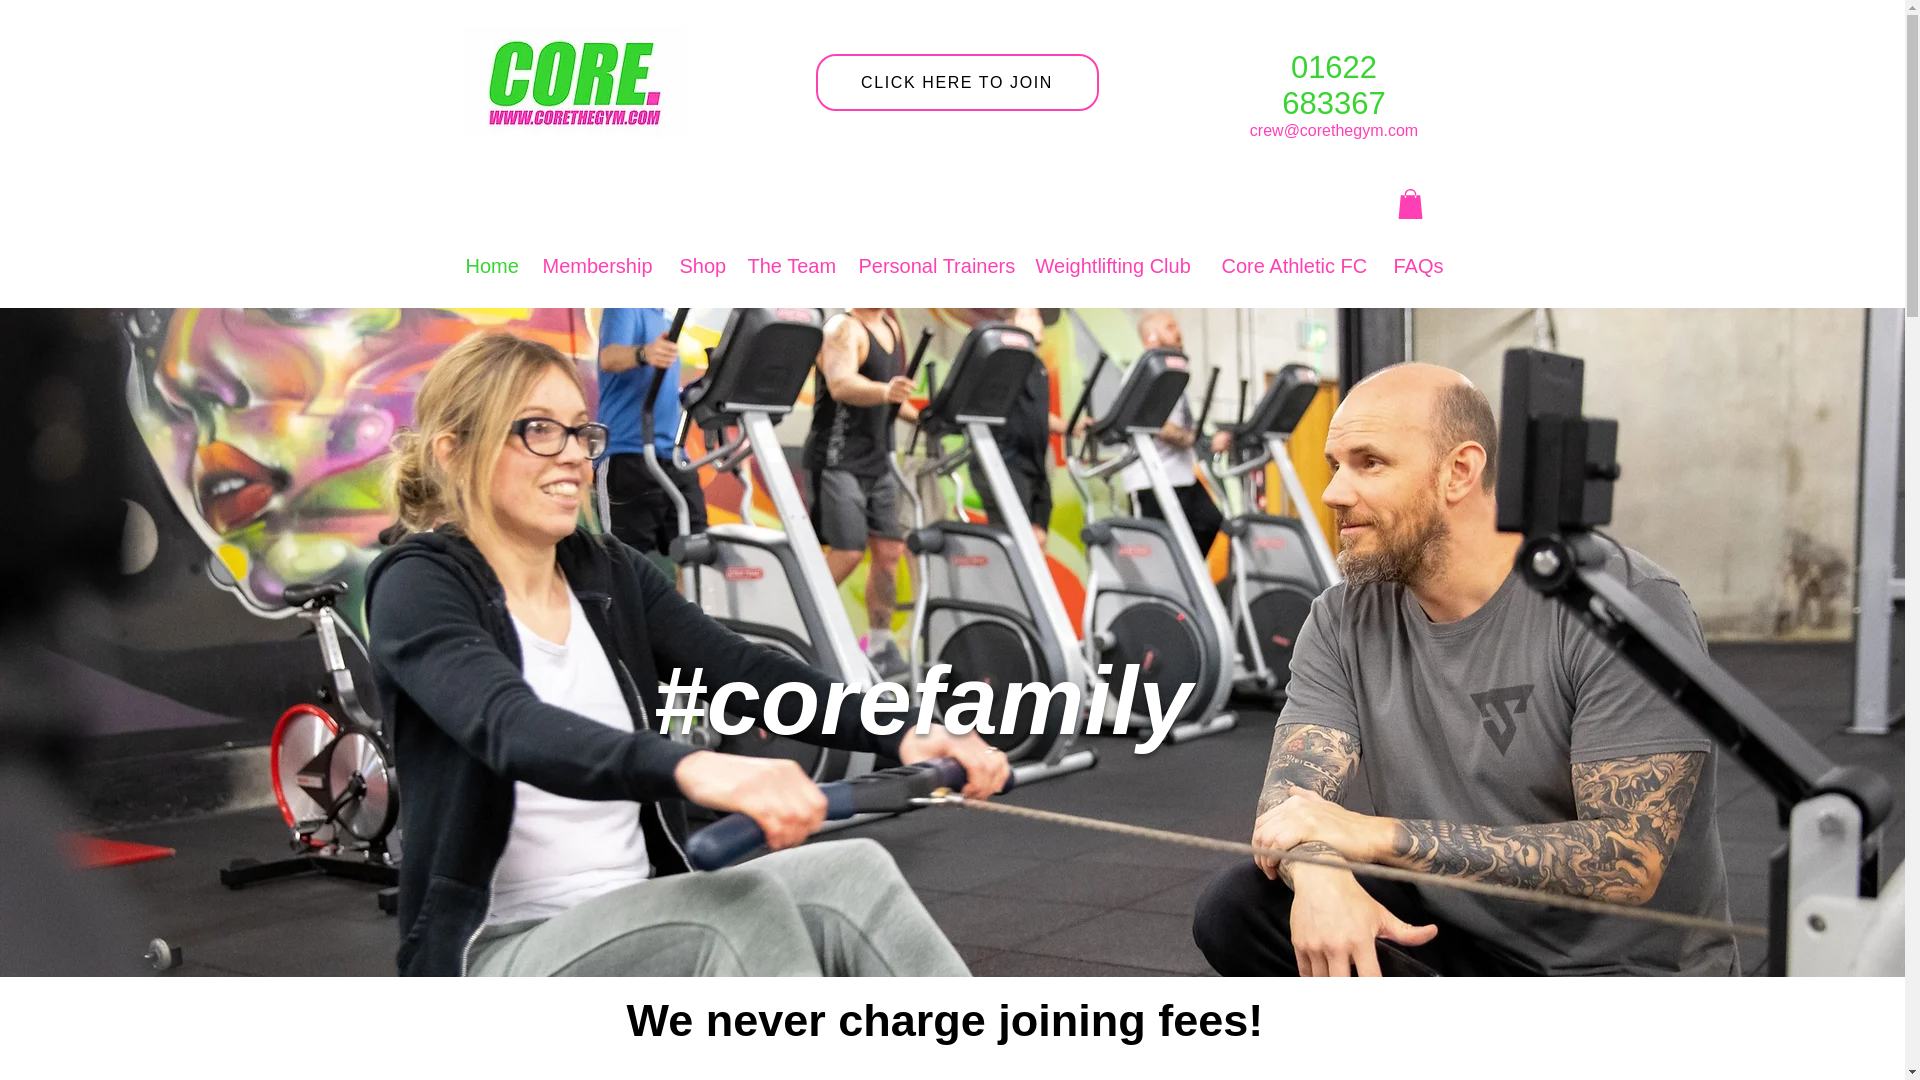  I want to click on Membership, so click(600, 266).